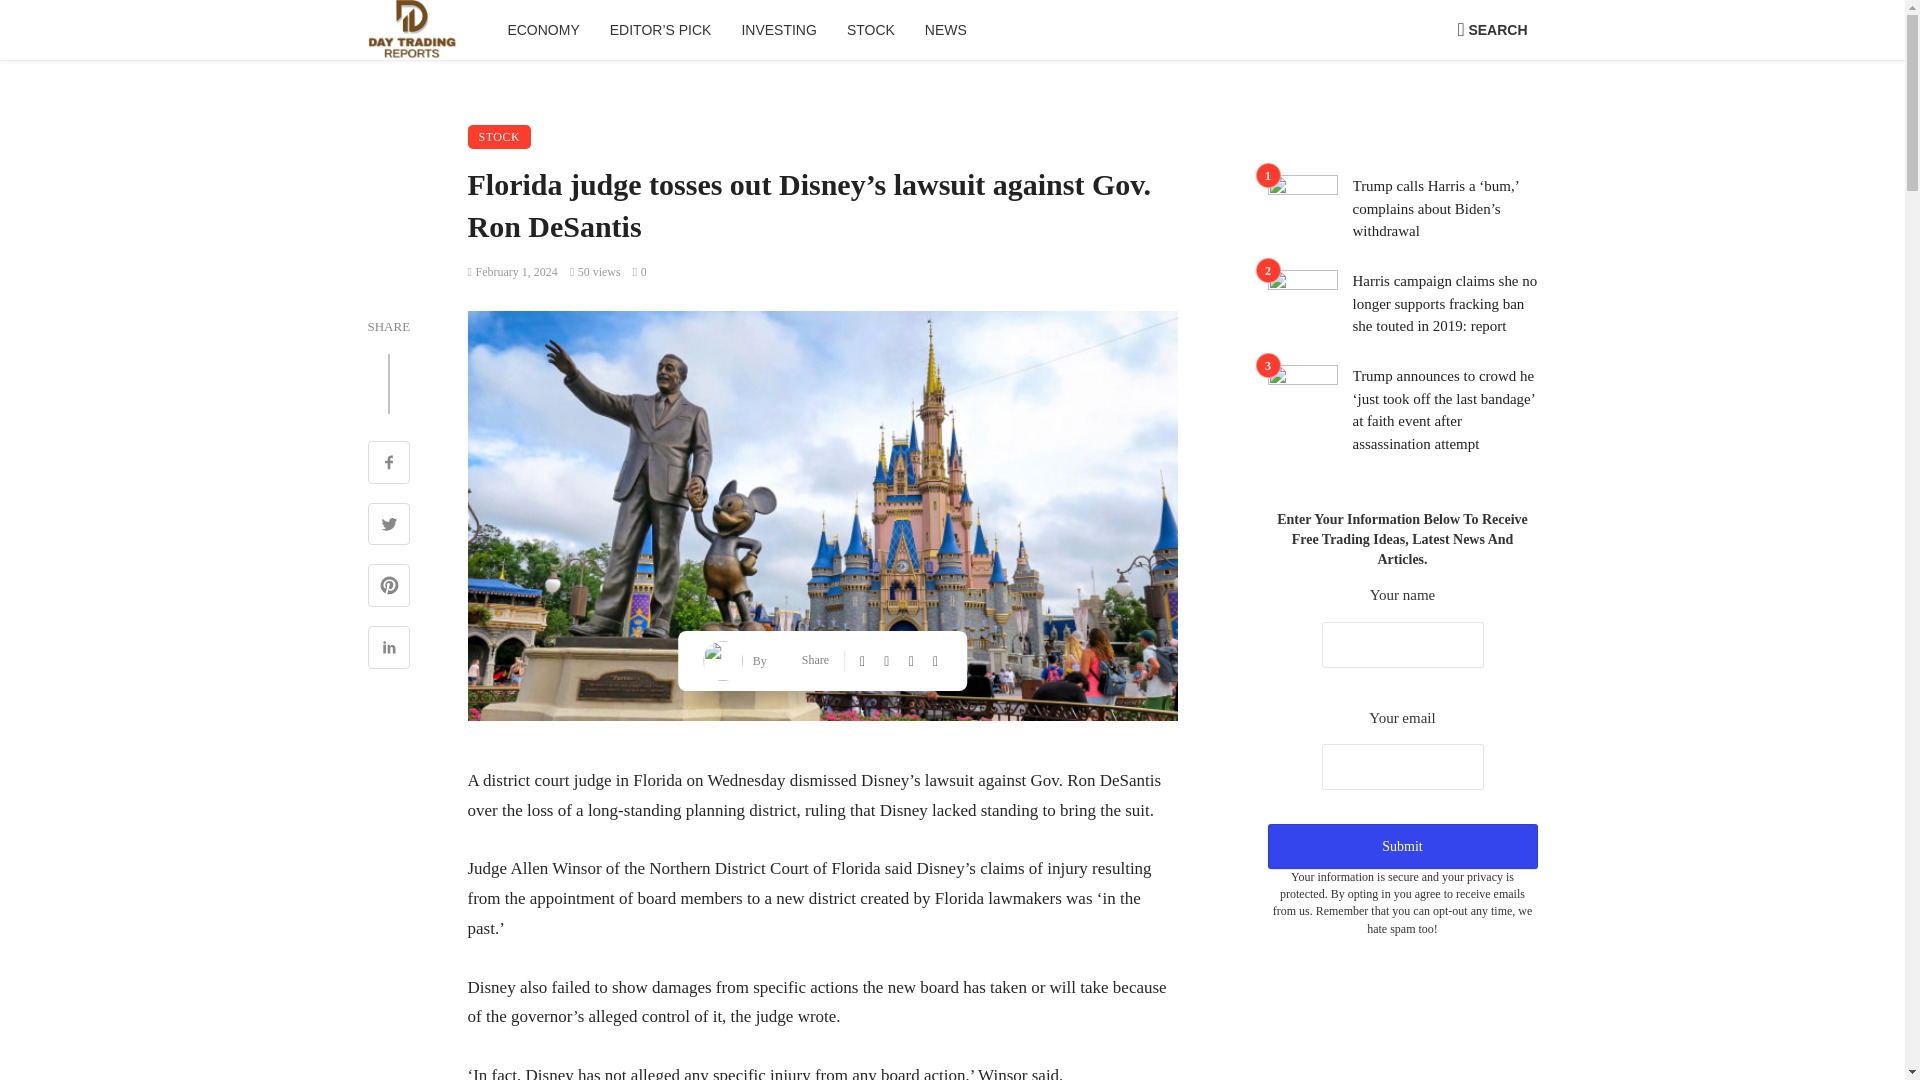  Describe the element at coordinates (500, 137) in the screenshot. I see `STOCK` at that location.